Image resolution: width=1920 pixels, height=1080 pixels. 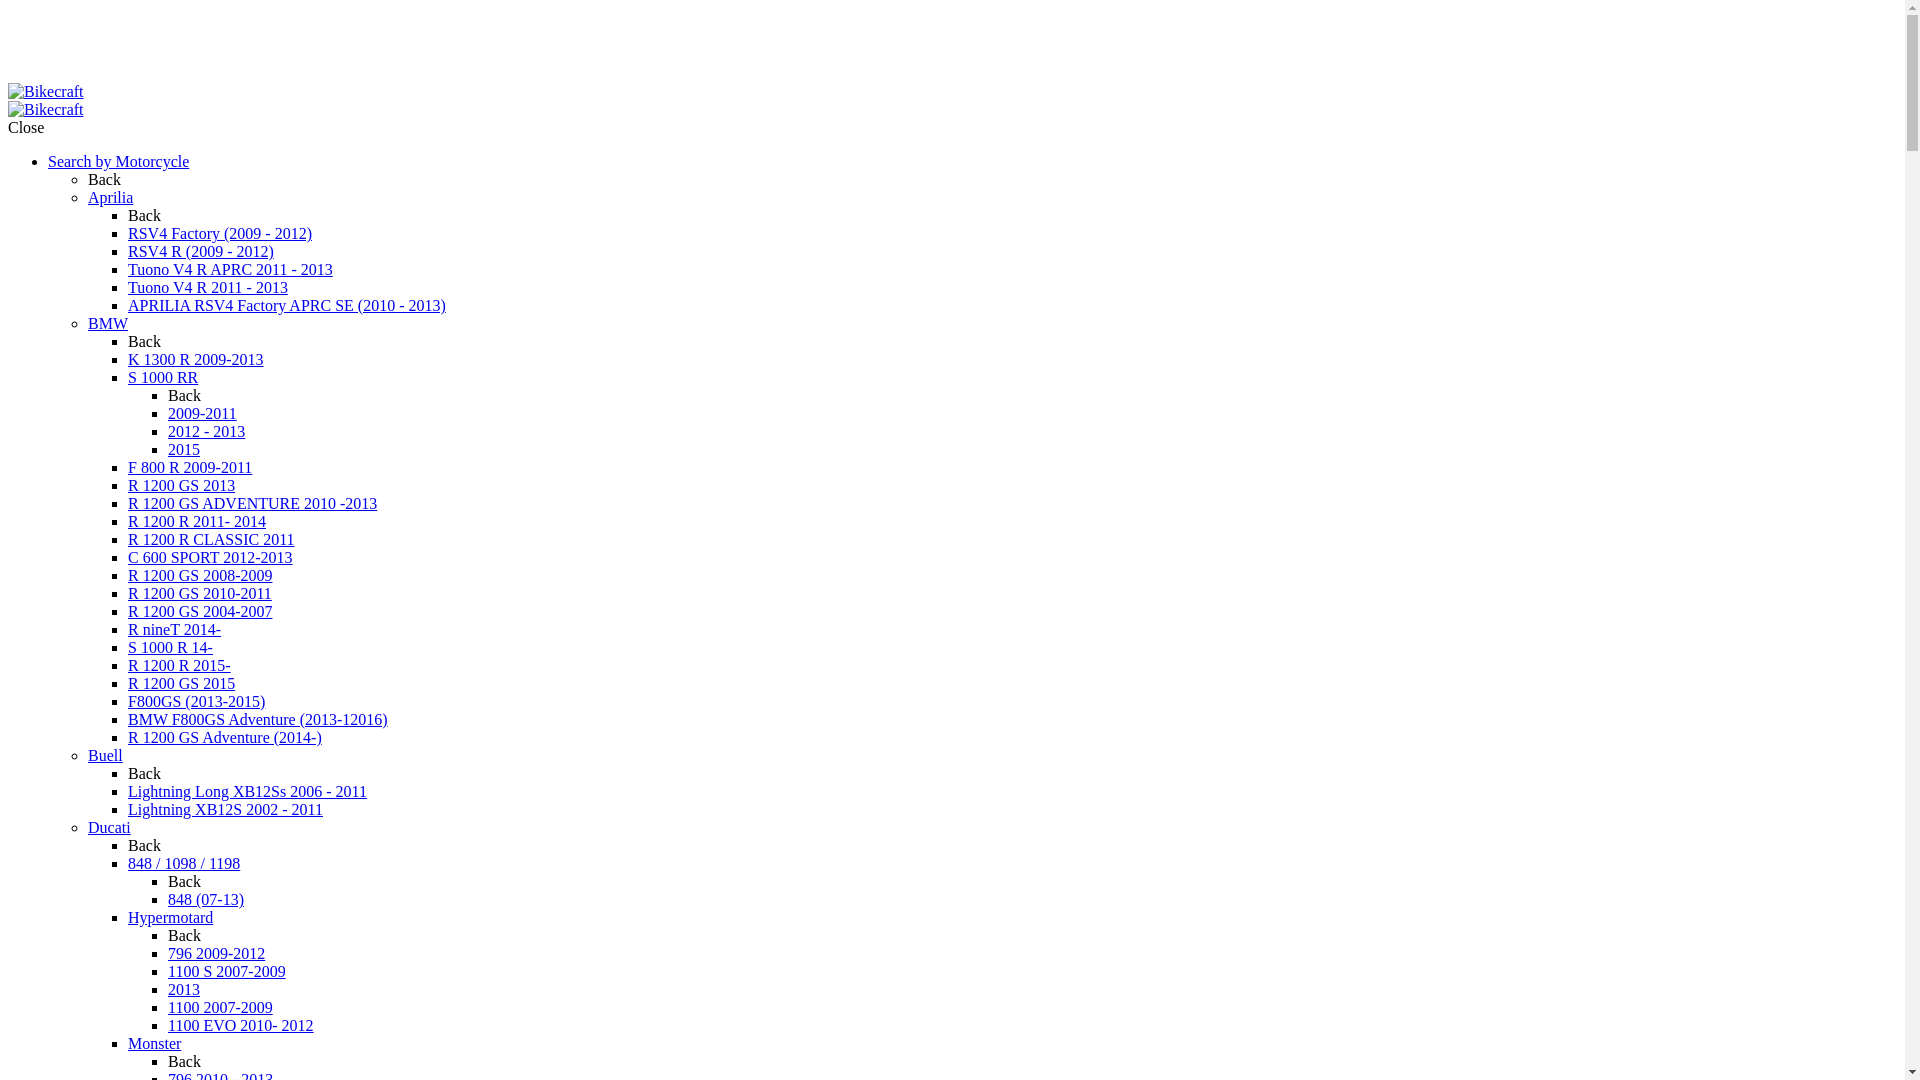 What do you see at coordinates (220, 234) in the screenshot?
I see `RSV4 Factory (2009 - 2012)` at bounding box center [220, 234].